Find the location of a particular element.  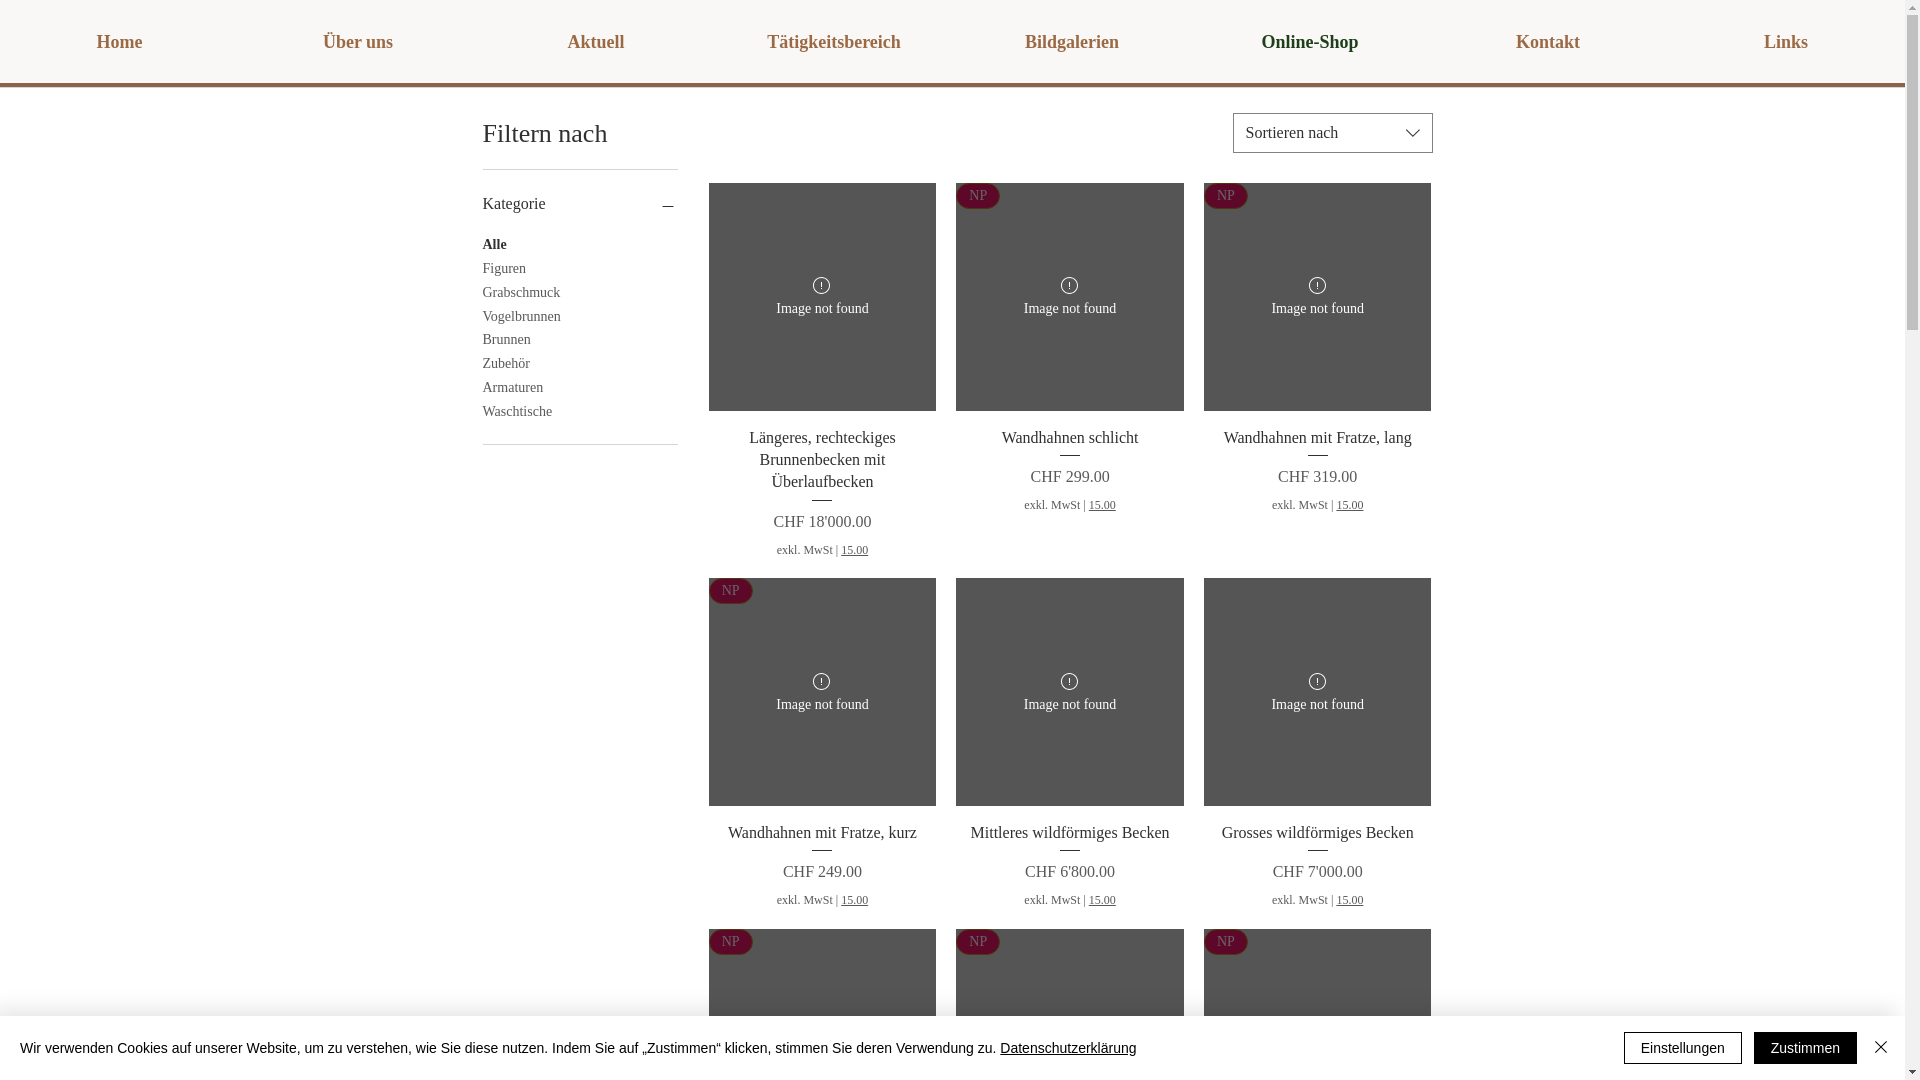

Links is located at coordinates (1786, 42).